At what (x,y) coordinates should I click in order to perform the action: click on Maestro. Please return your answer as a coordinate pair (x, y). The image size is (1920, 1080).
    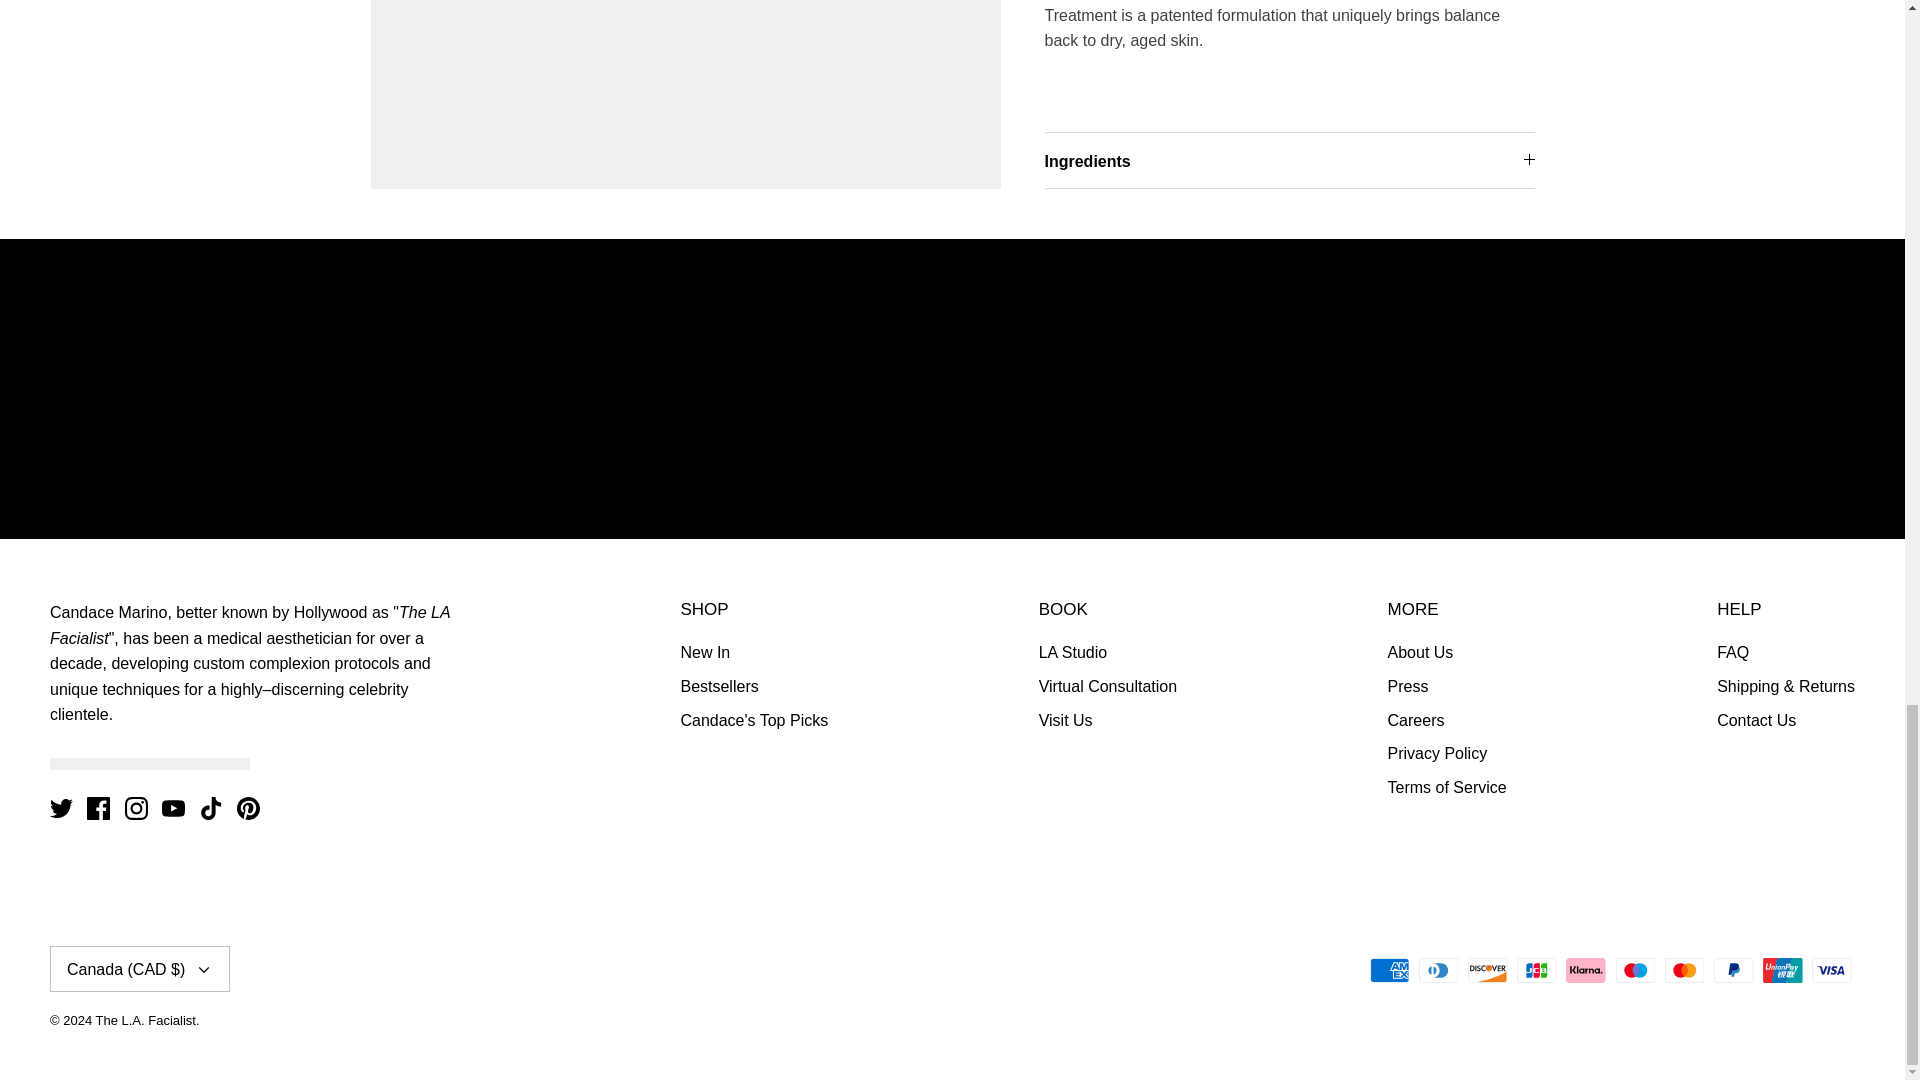
    Looking at the image, I should click on (1636, 970).